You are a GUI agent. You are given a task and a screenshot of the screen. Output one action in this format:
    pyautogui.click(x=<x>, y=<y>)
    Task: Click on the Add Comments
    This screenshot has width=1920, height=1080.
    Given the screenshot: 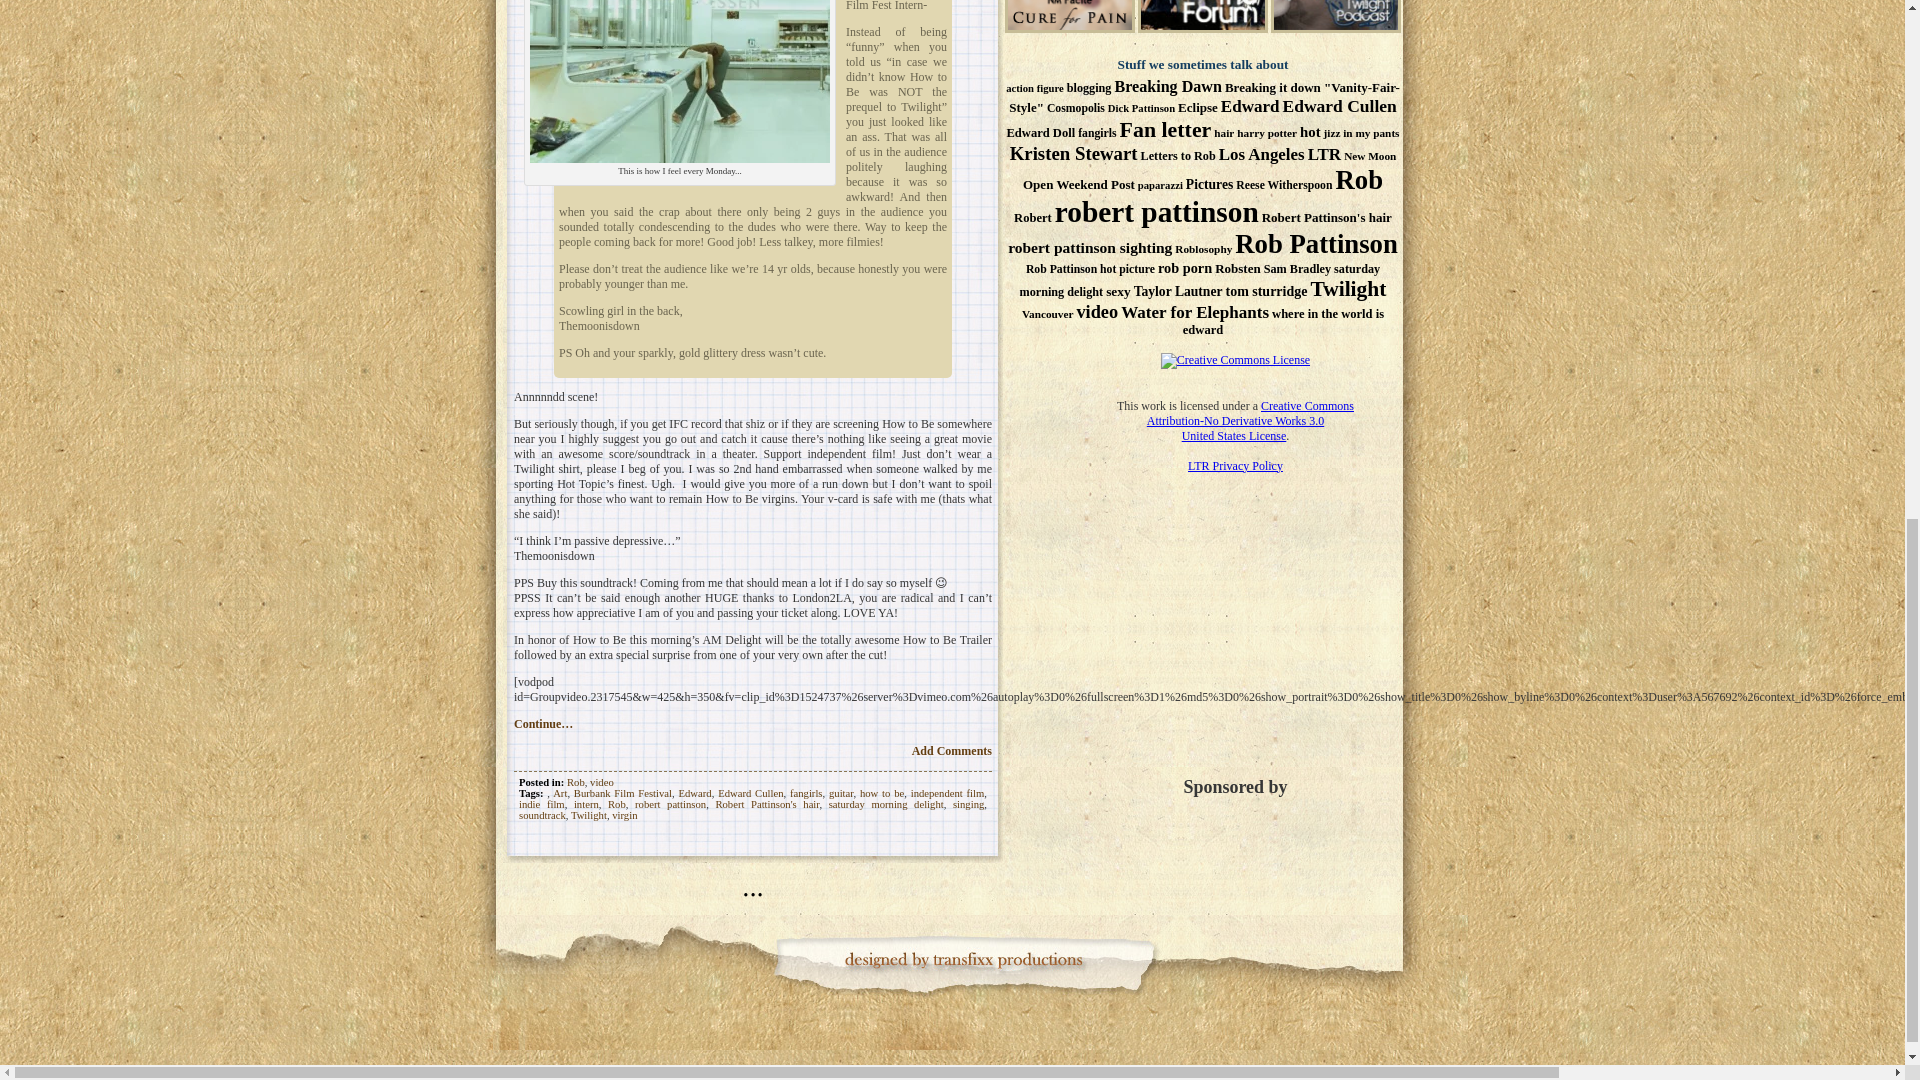 What is the action you would take?
    pyautogui.click(x=952, y=751)
    